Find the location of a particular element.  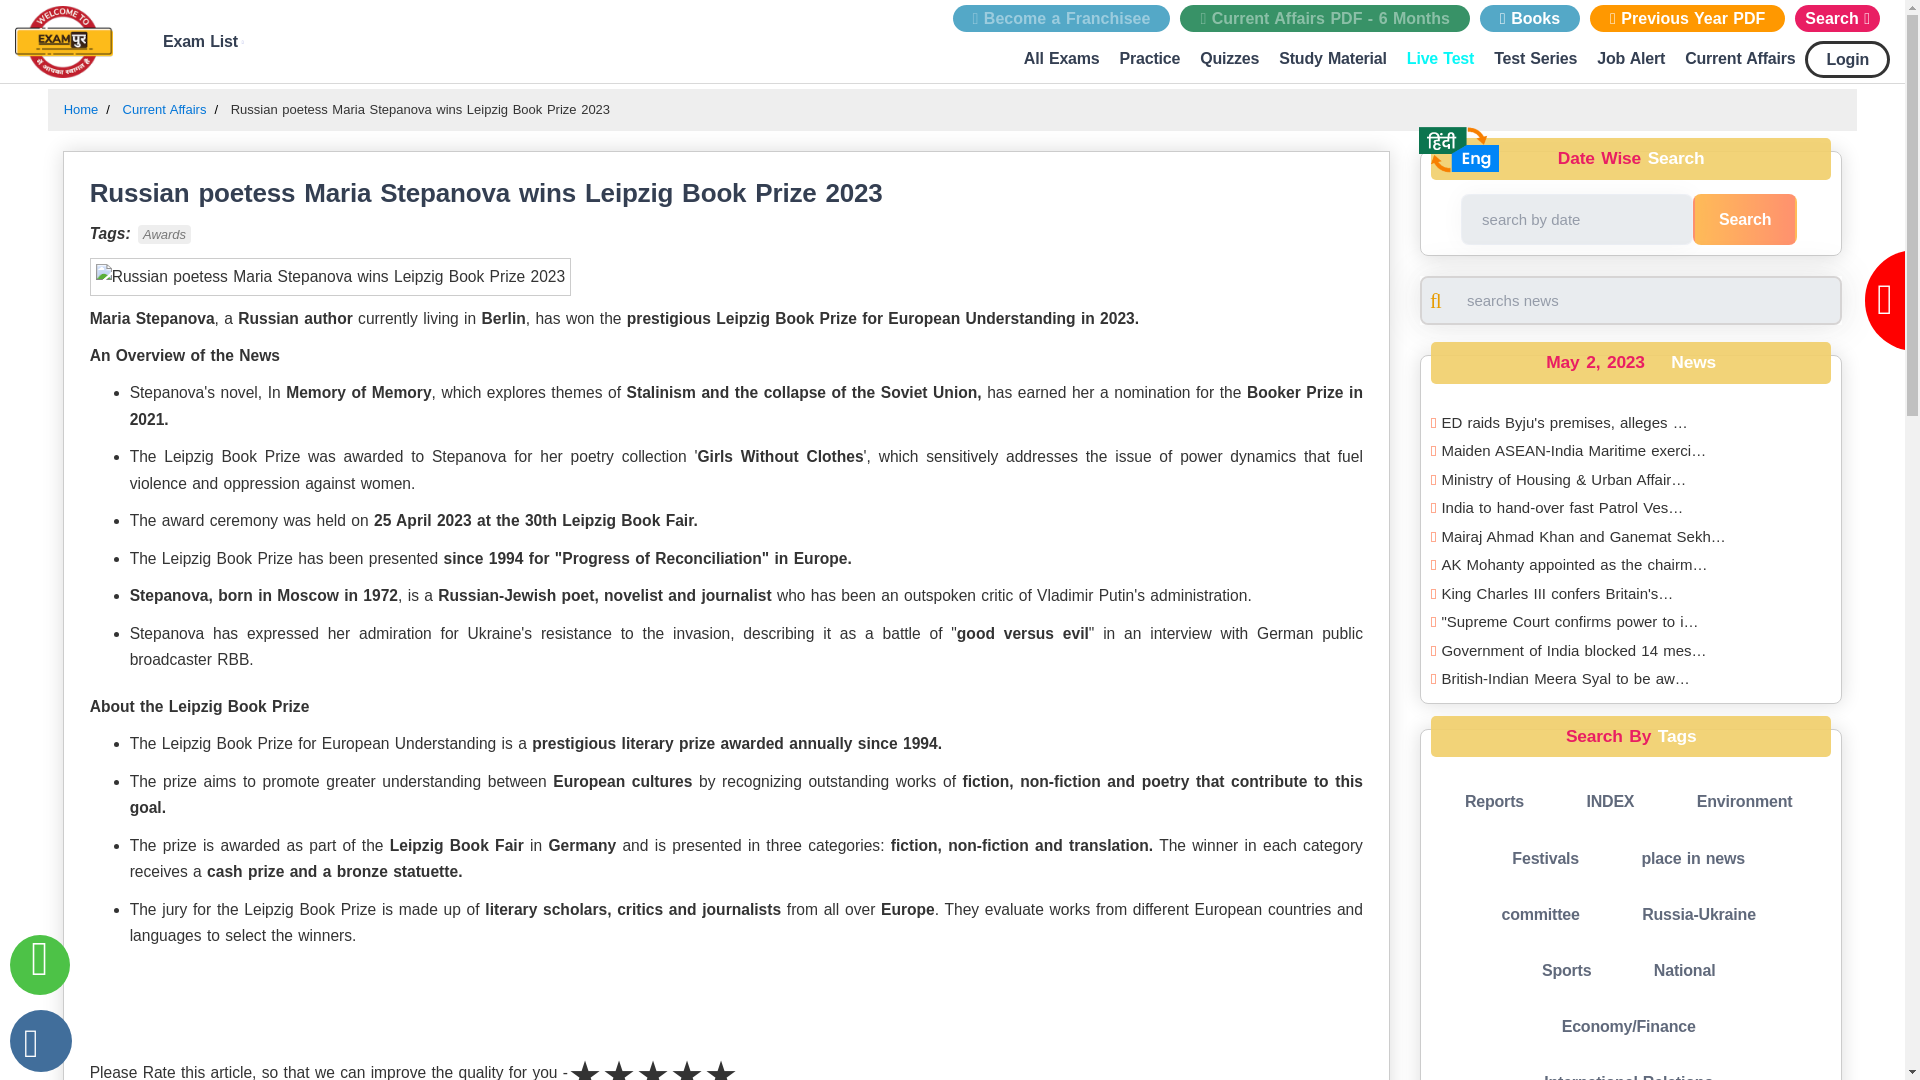

Give 2 stars is located at coordinates (618, 1062).